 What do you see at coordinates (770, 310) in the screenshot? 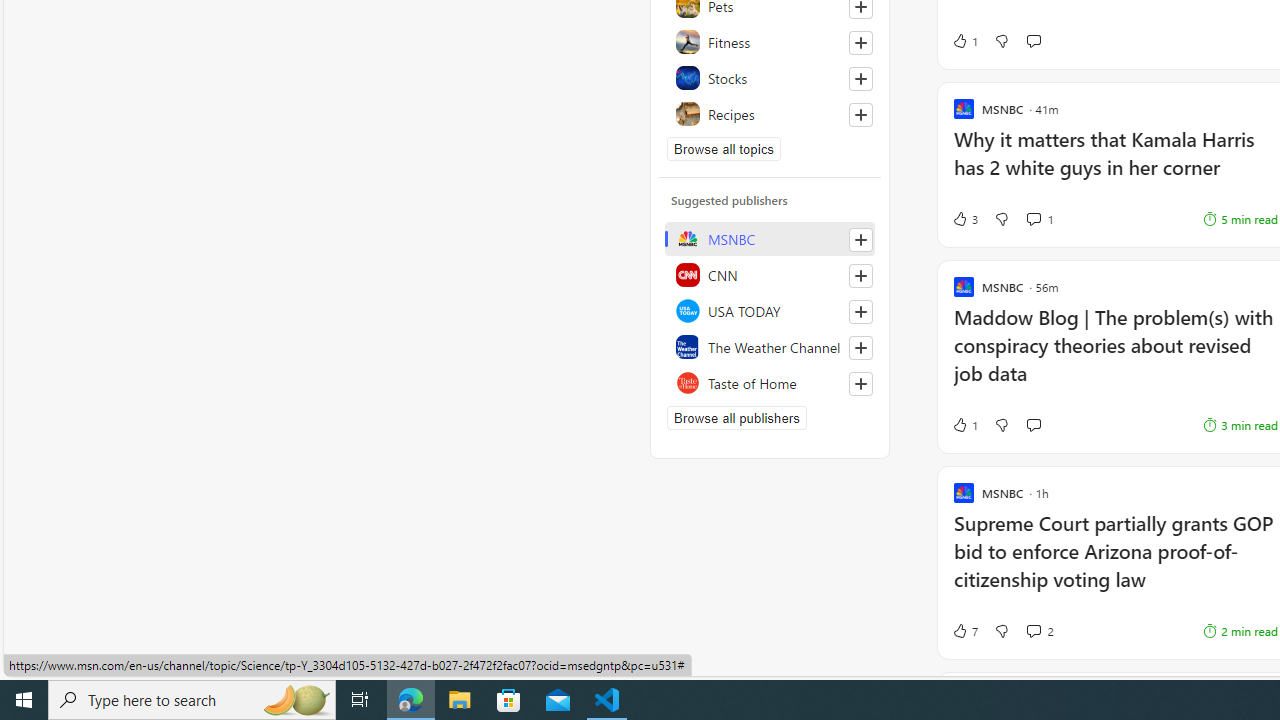
I see `USA TODAY` at bounding box center [770, 310].